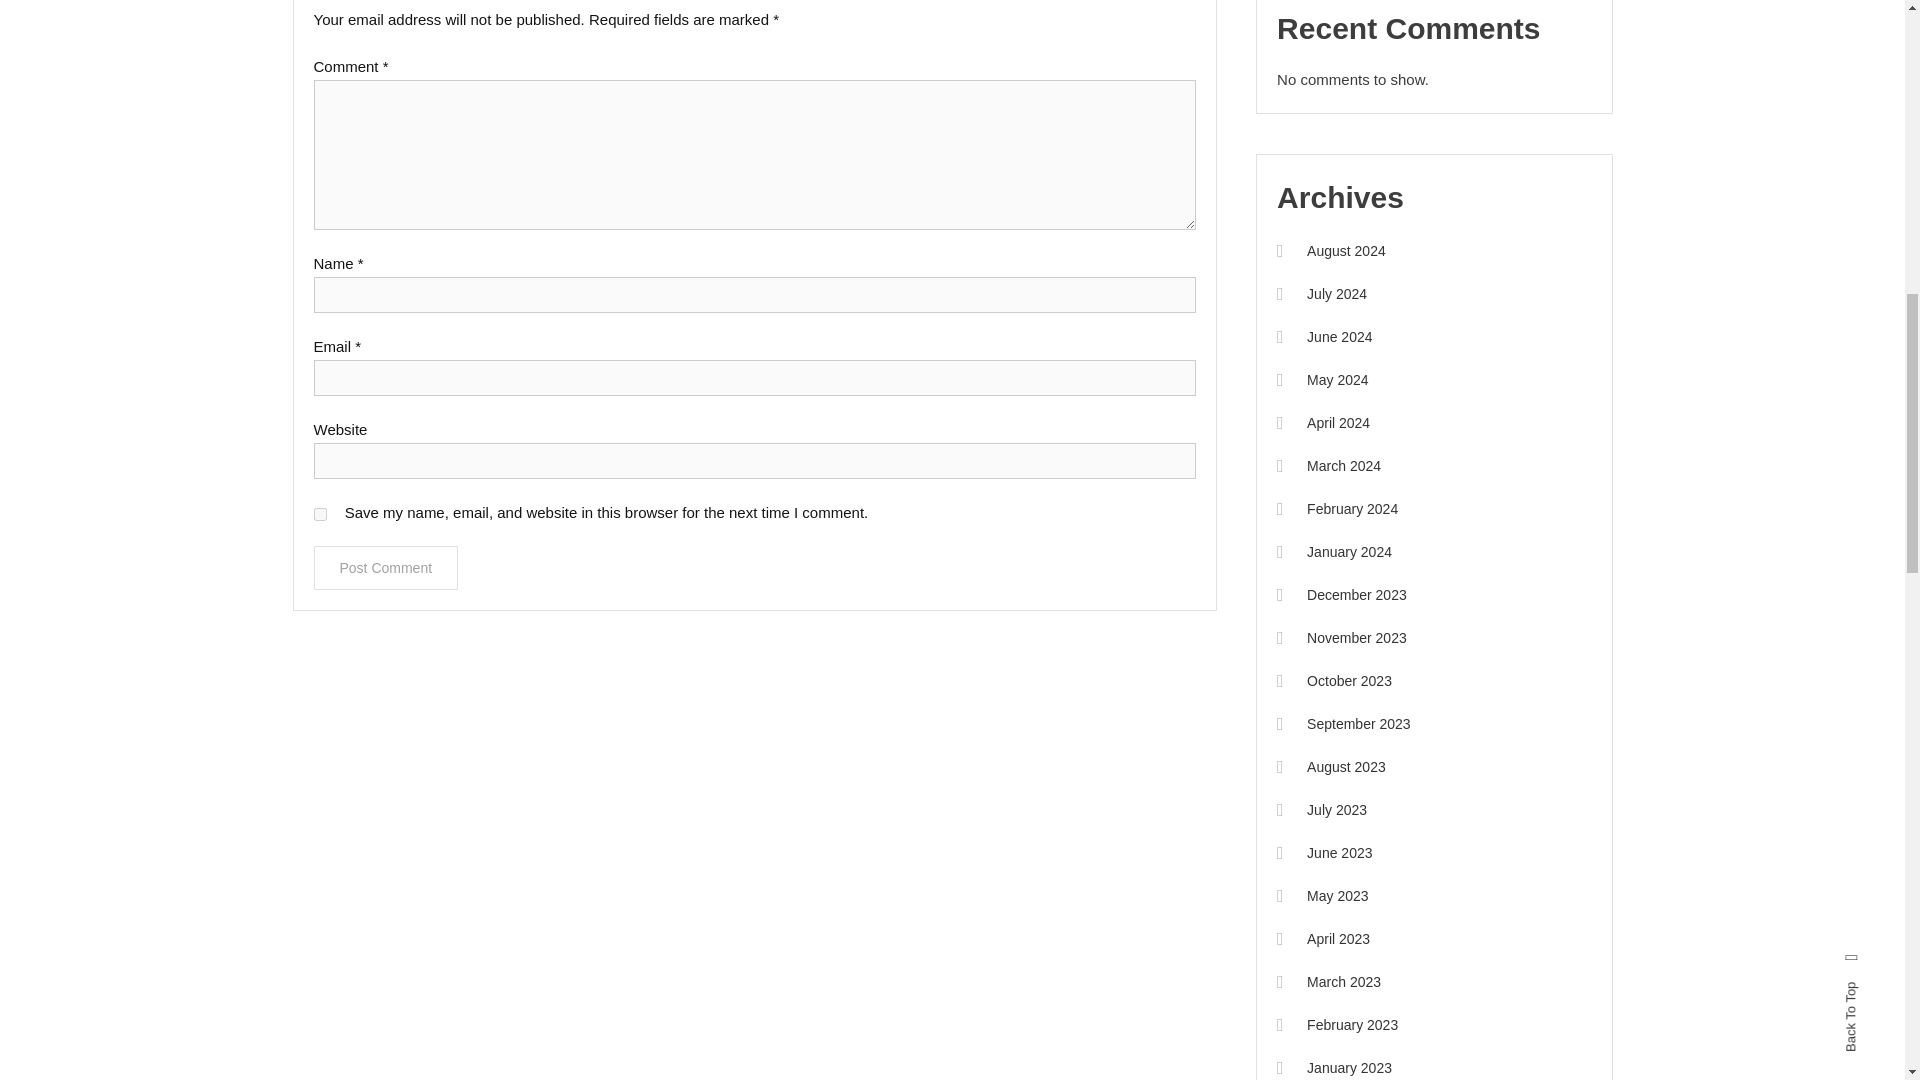  I want to click on yes, so click(320, 514).